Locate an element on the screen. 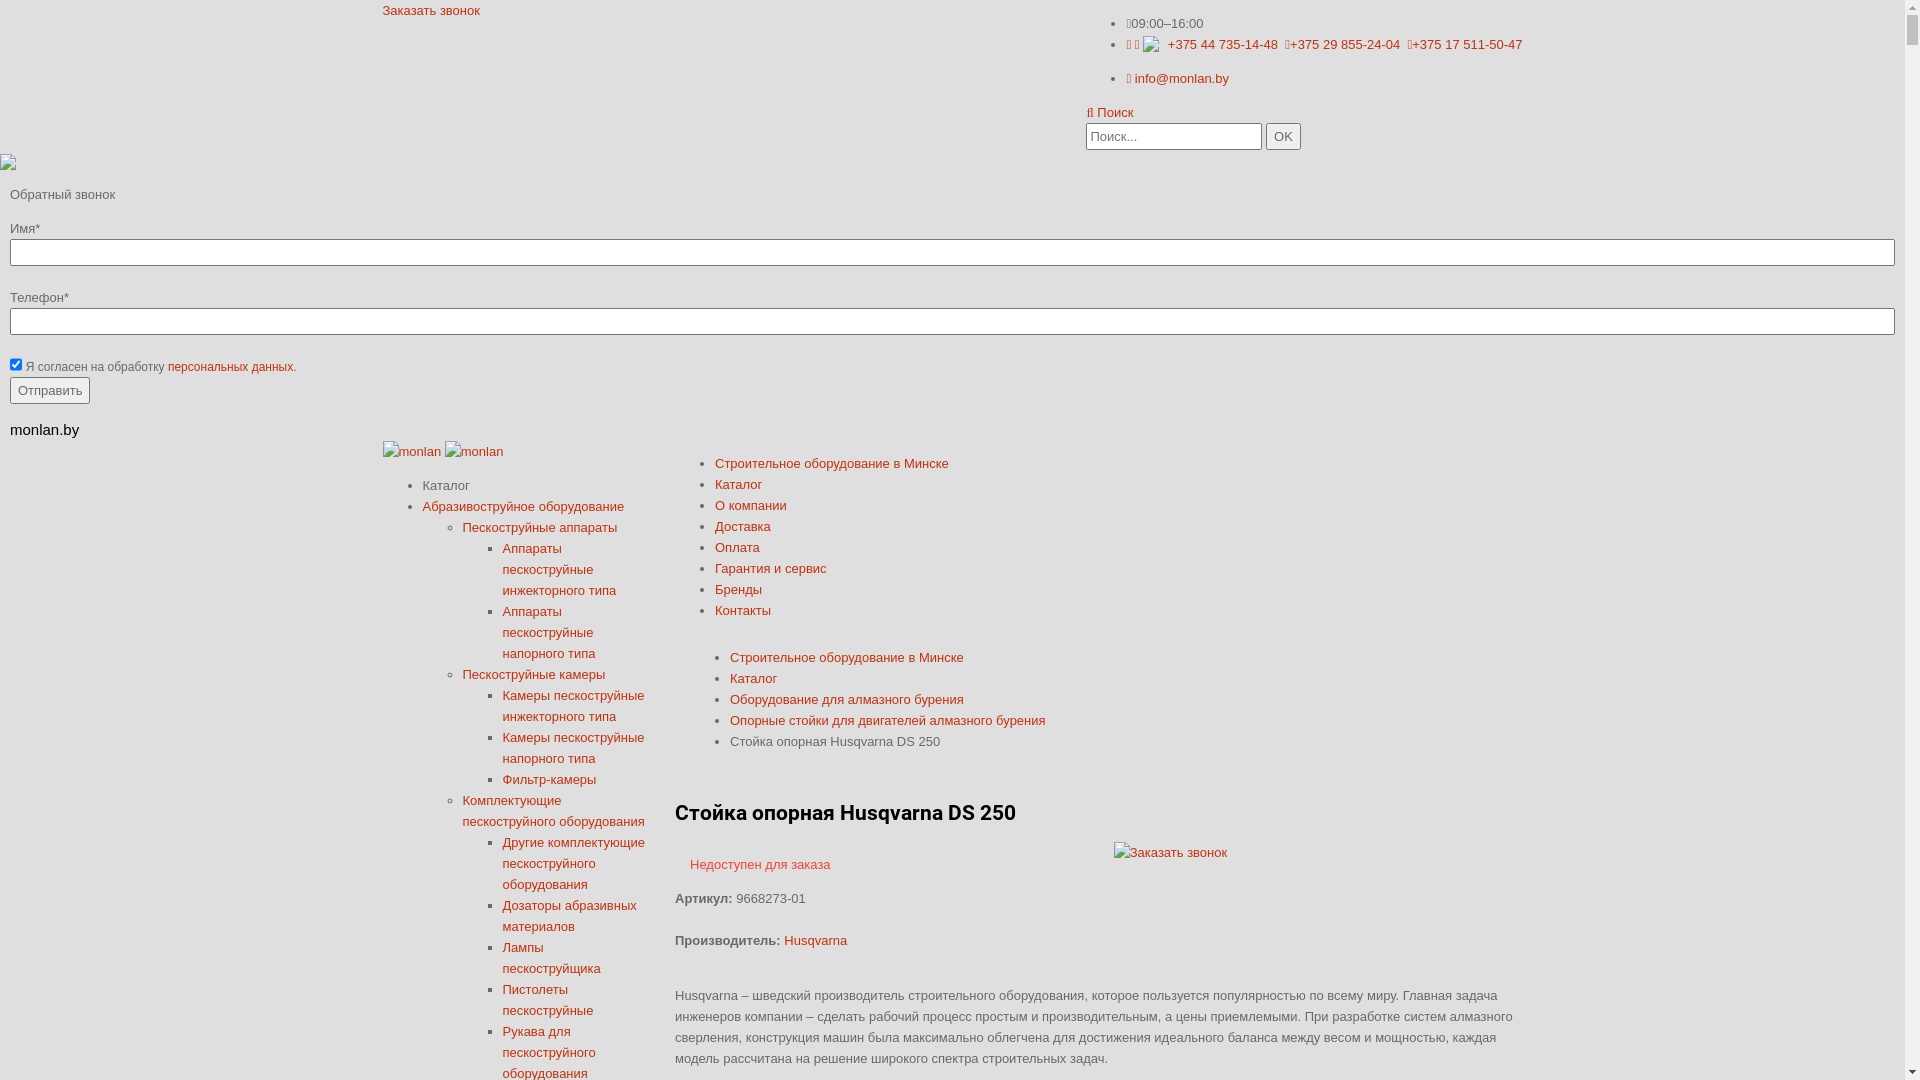 The height and width of the screenshot is (1080, 1920). true is located at coordinates (16, 364).